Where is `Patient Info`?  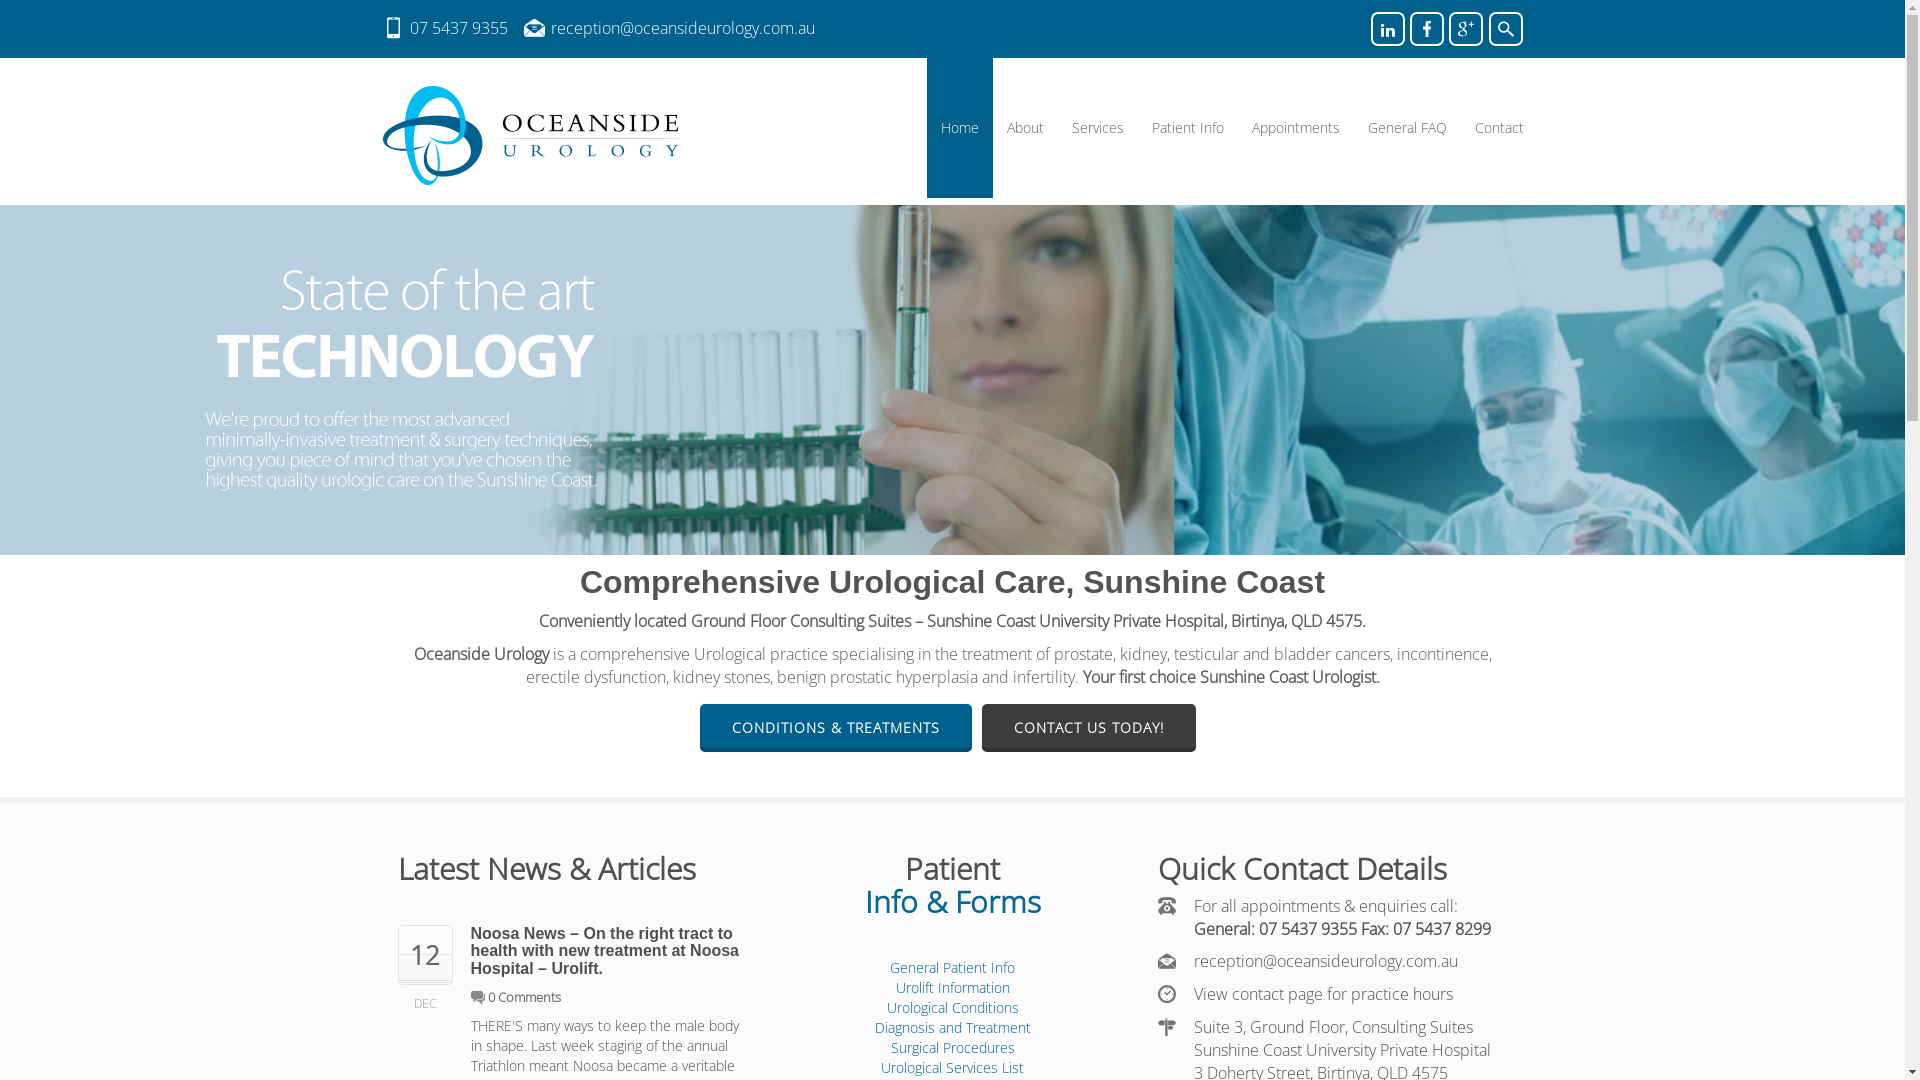 Patient Info is located at coordinates (1188, 128).